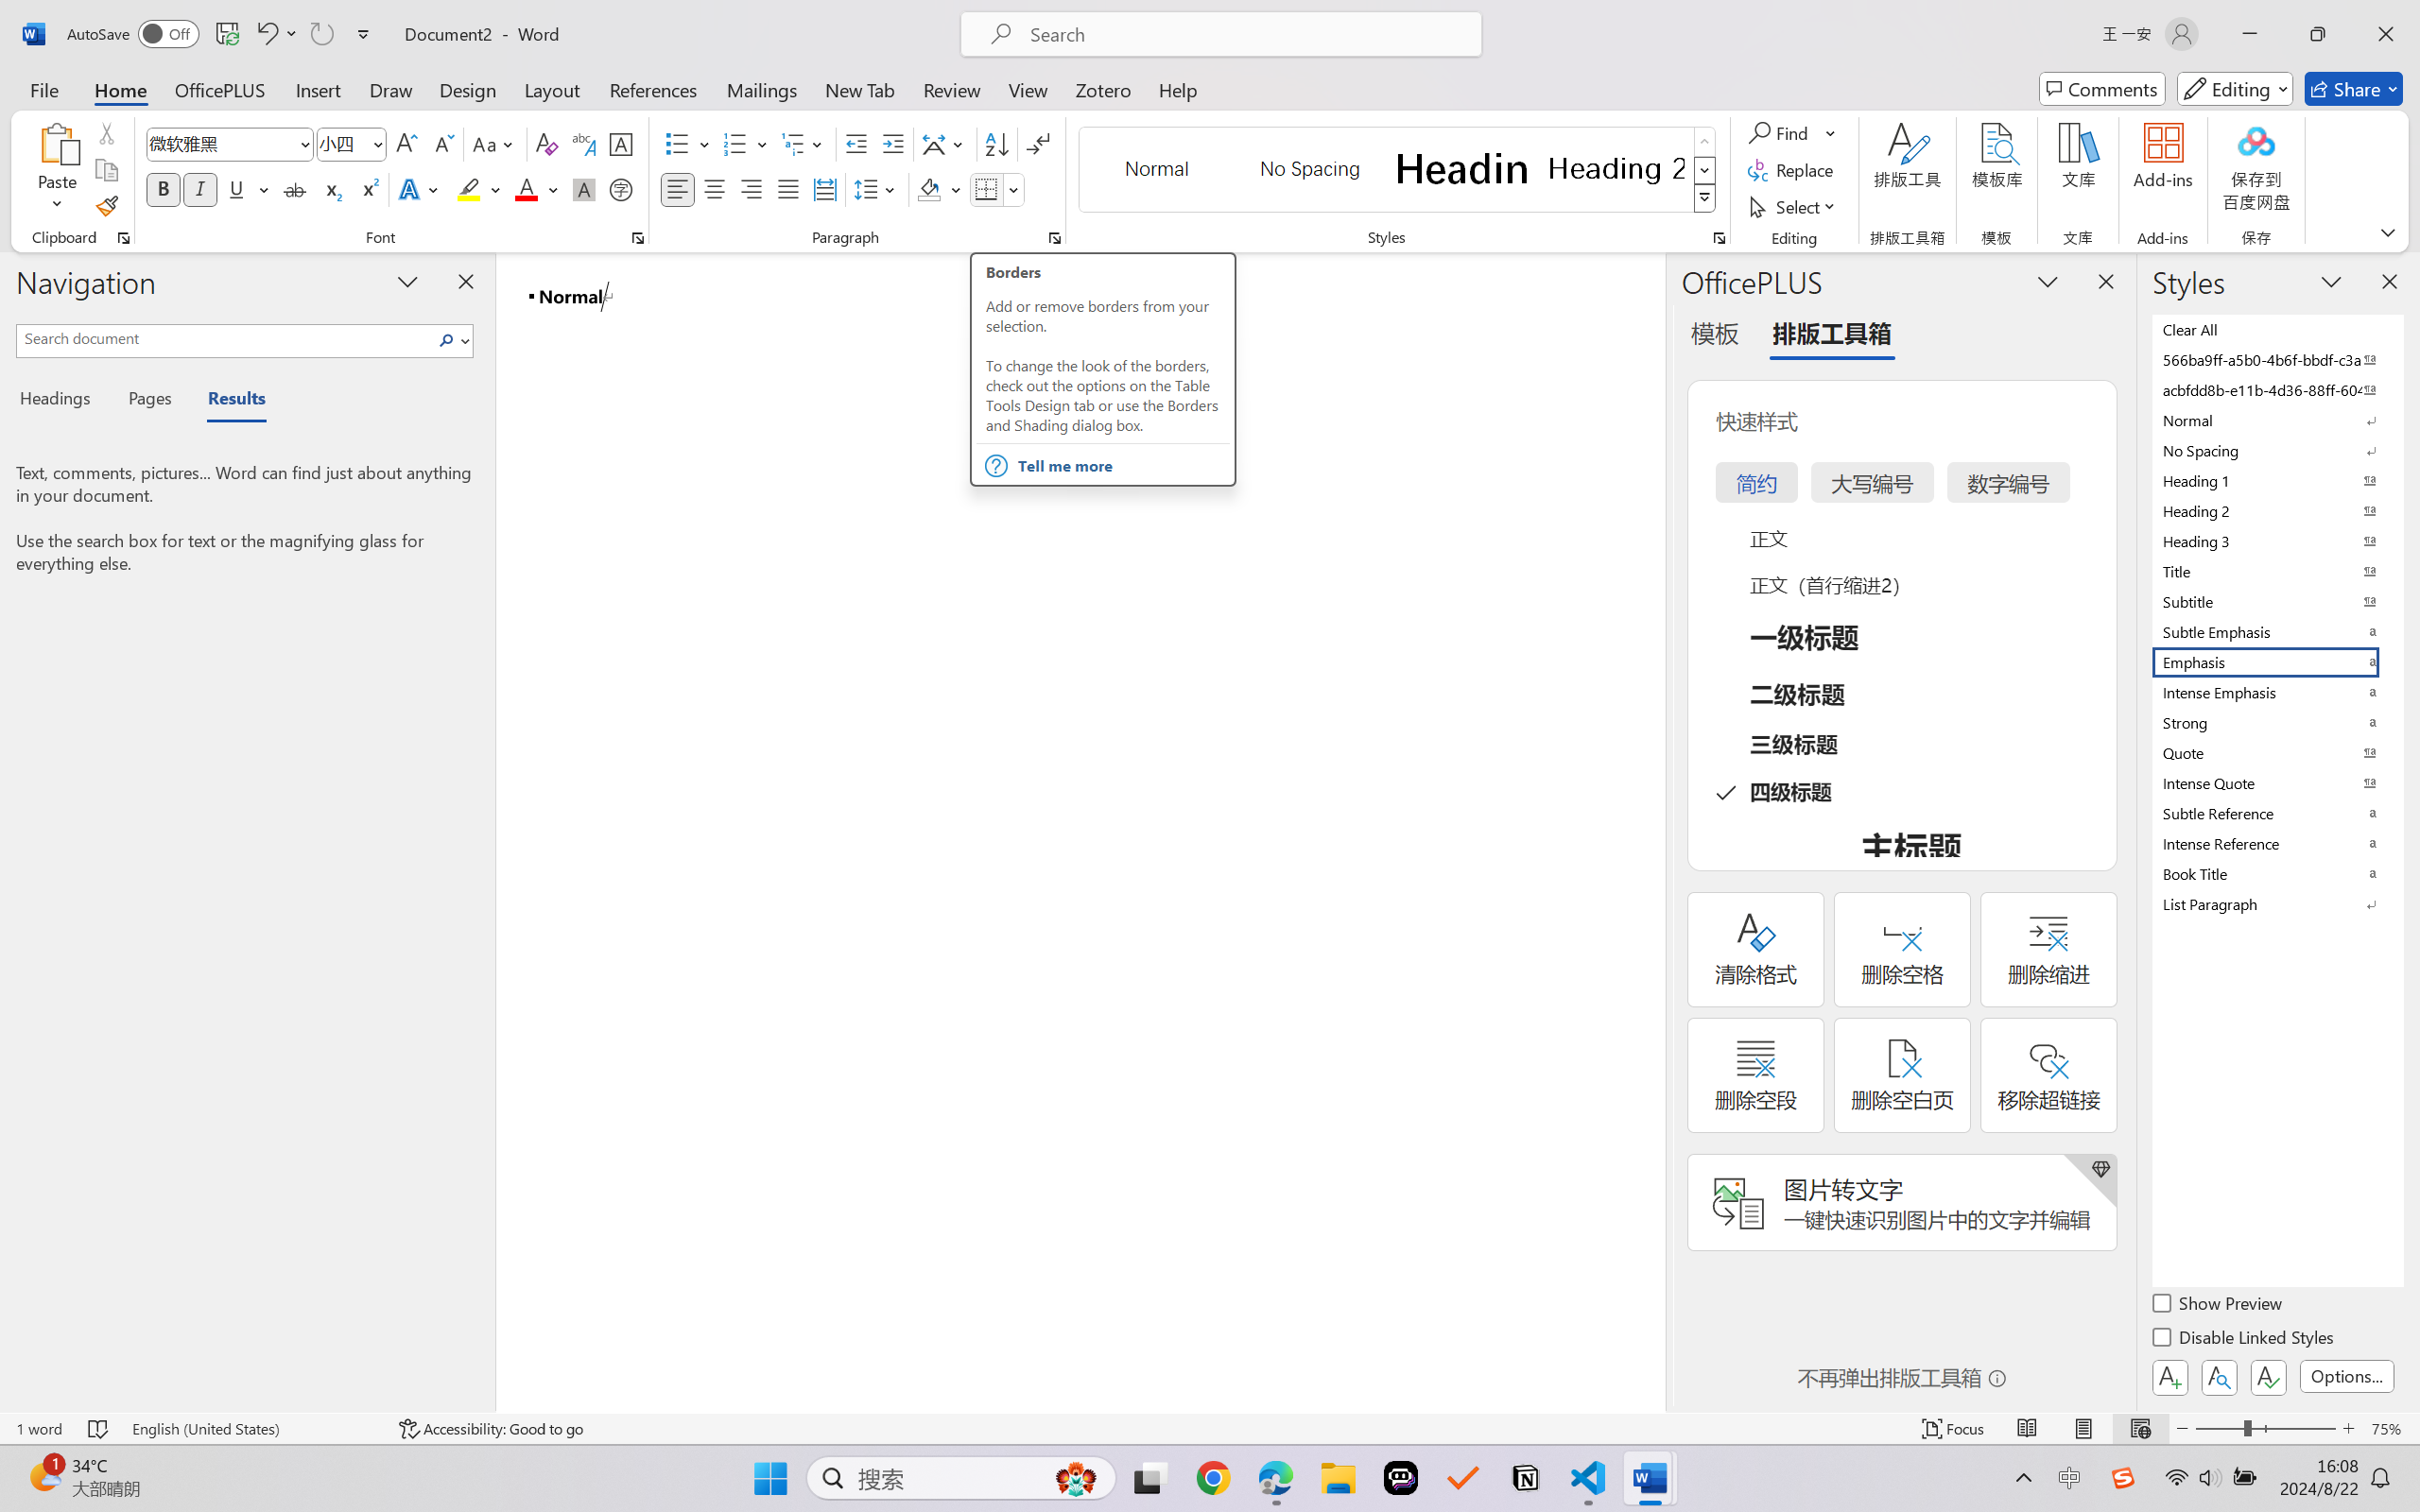 Image resolution: width=2420 pixels, height=1512 pixels. I want to click on Spelling and Grammar Check No Errors, so click(98, 1429).